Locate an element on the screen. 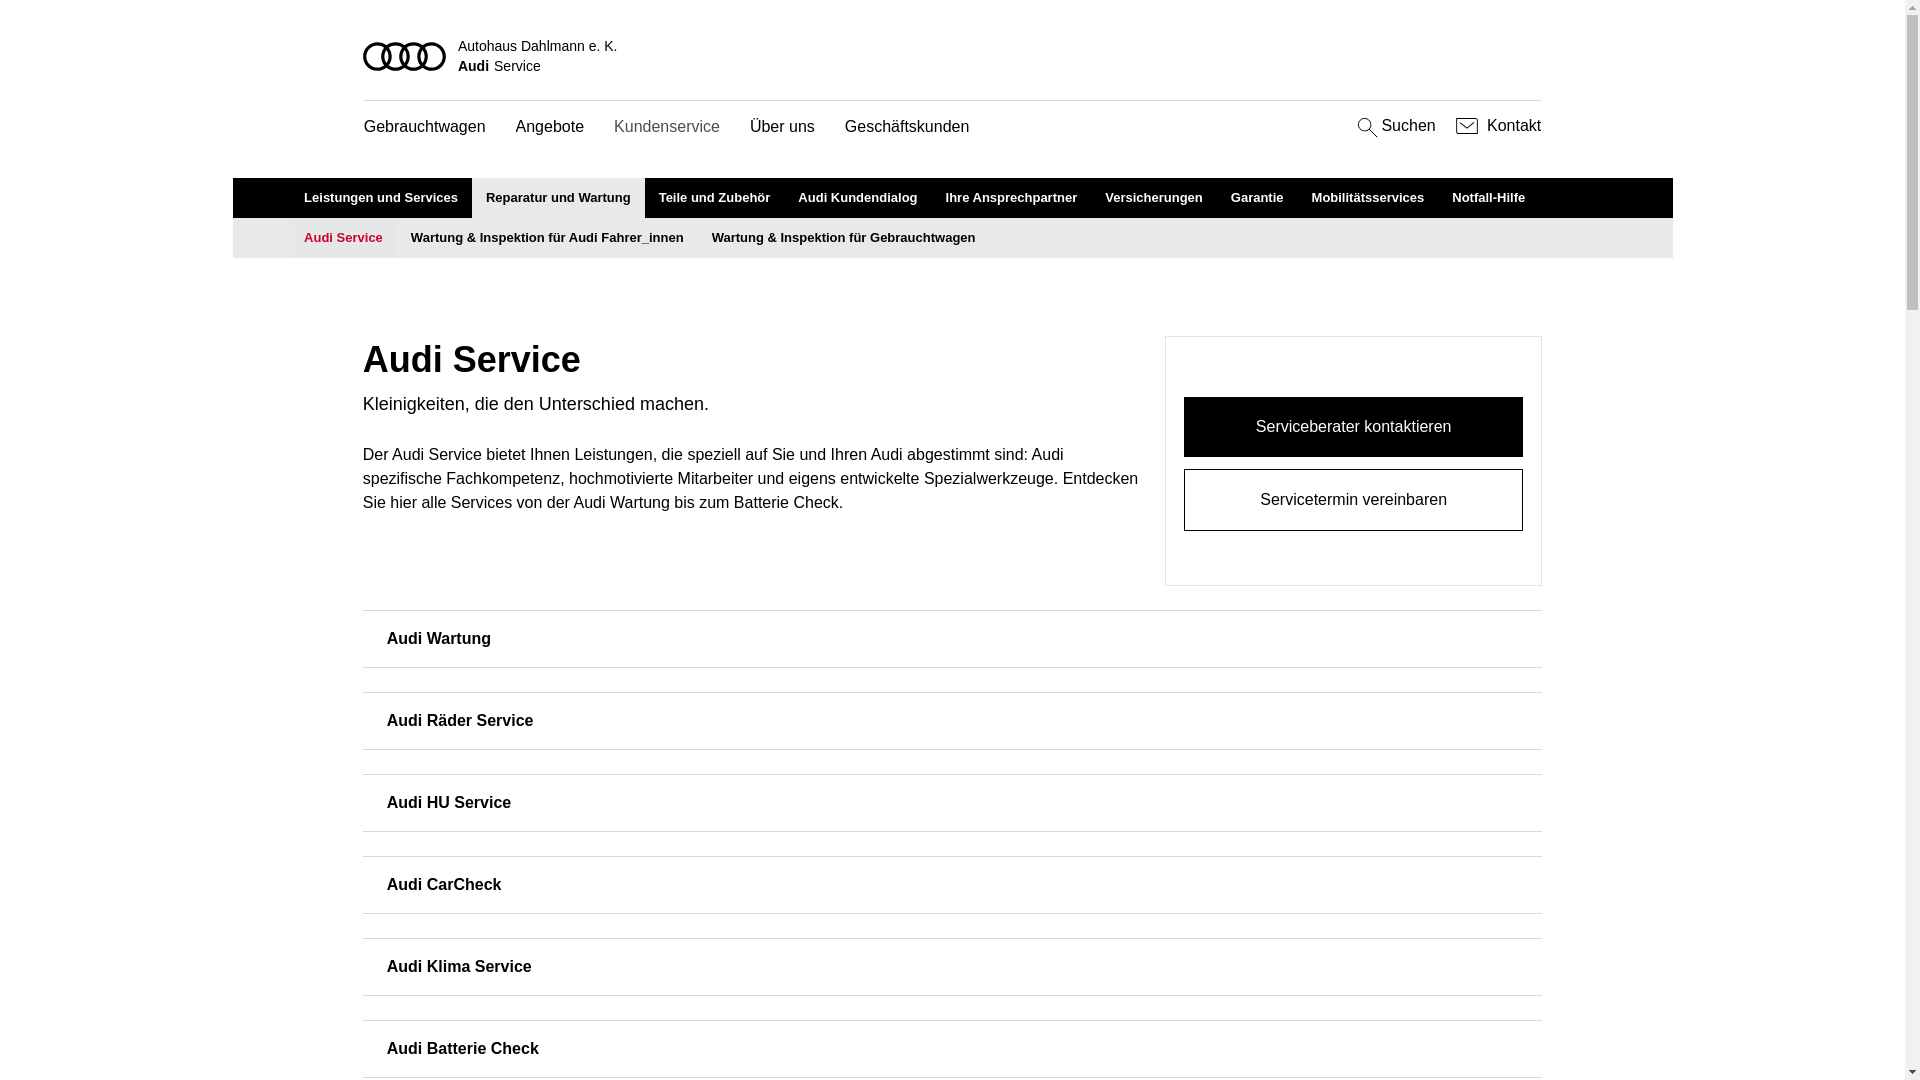 This screenshot has width=1920, height=1080. Suchen is located at coordinates (1394, 126).